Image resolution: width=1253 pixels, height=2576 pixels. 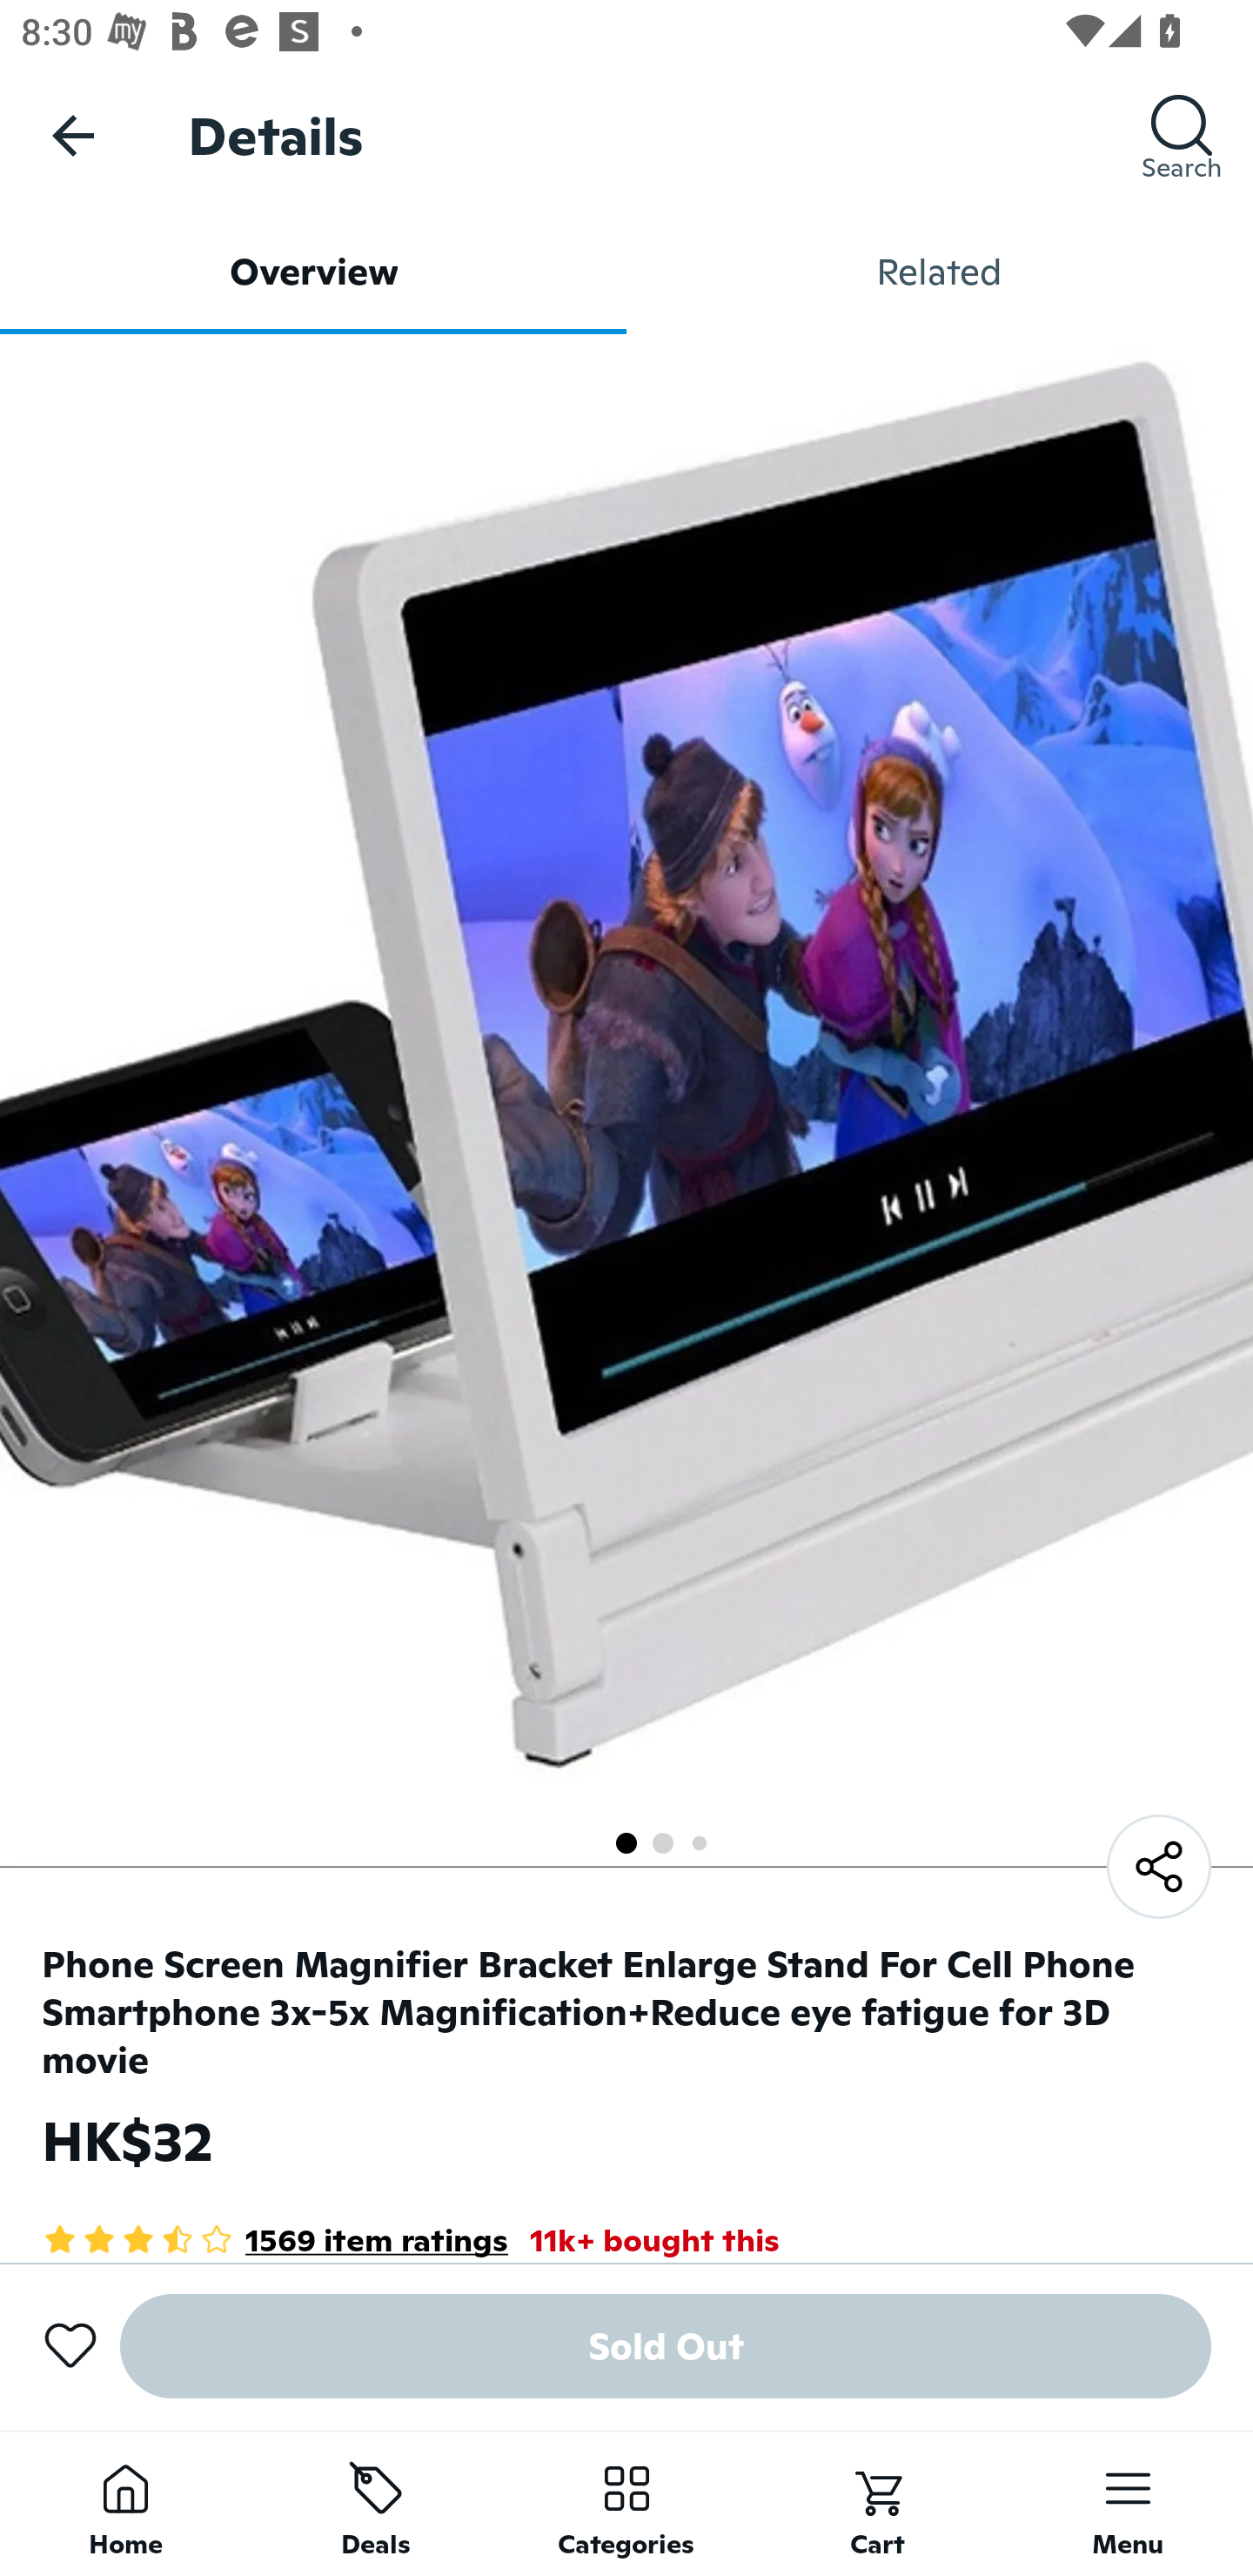 What do you see at coordinates (275, 2239) in the screenshot?
I see `3.7 Star Rating 1569 item ratings` at bounding box center [275, 2239].